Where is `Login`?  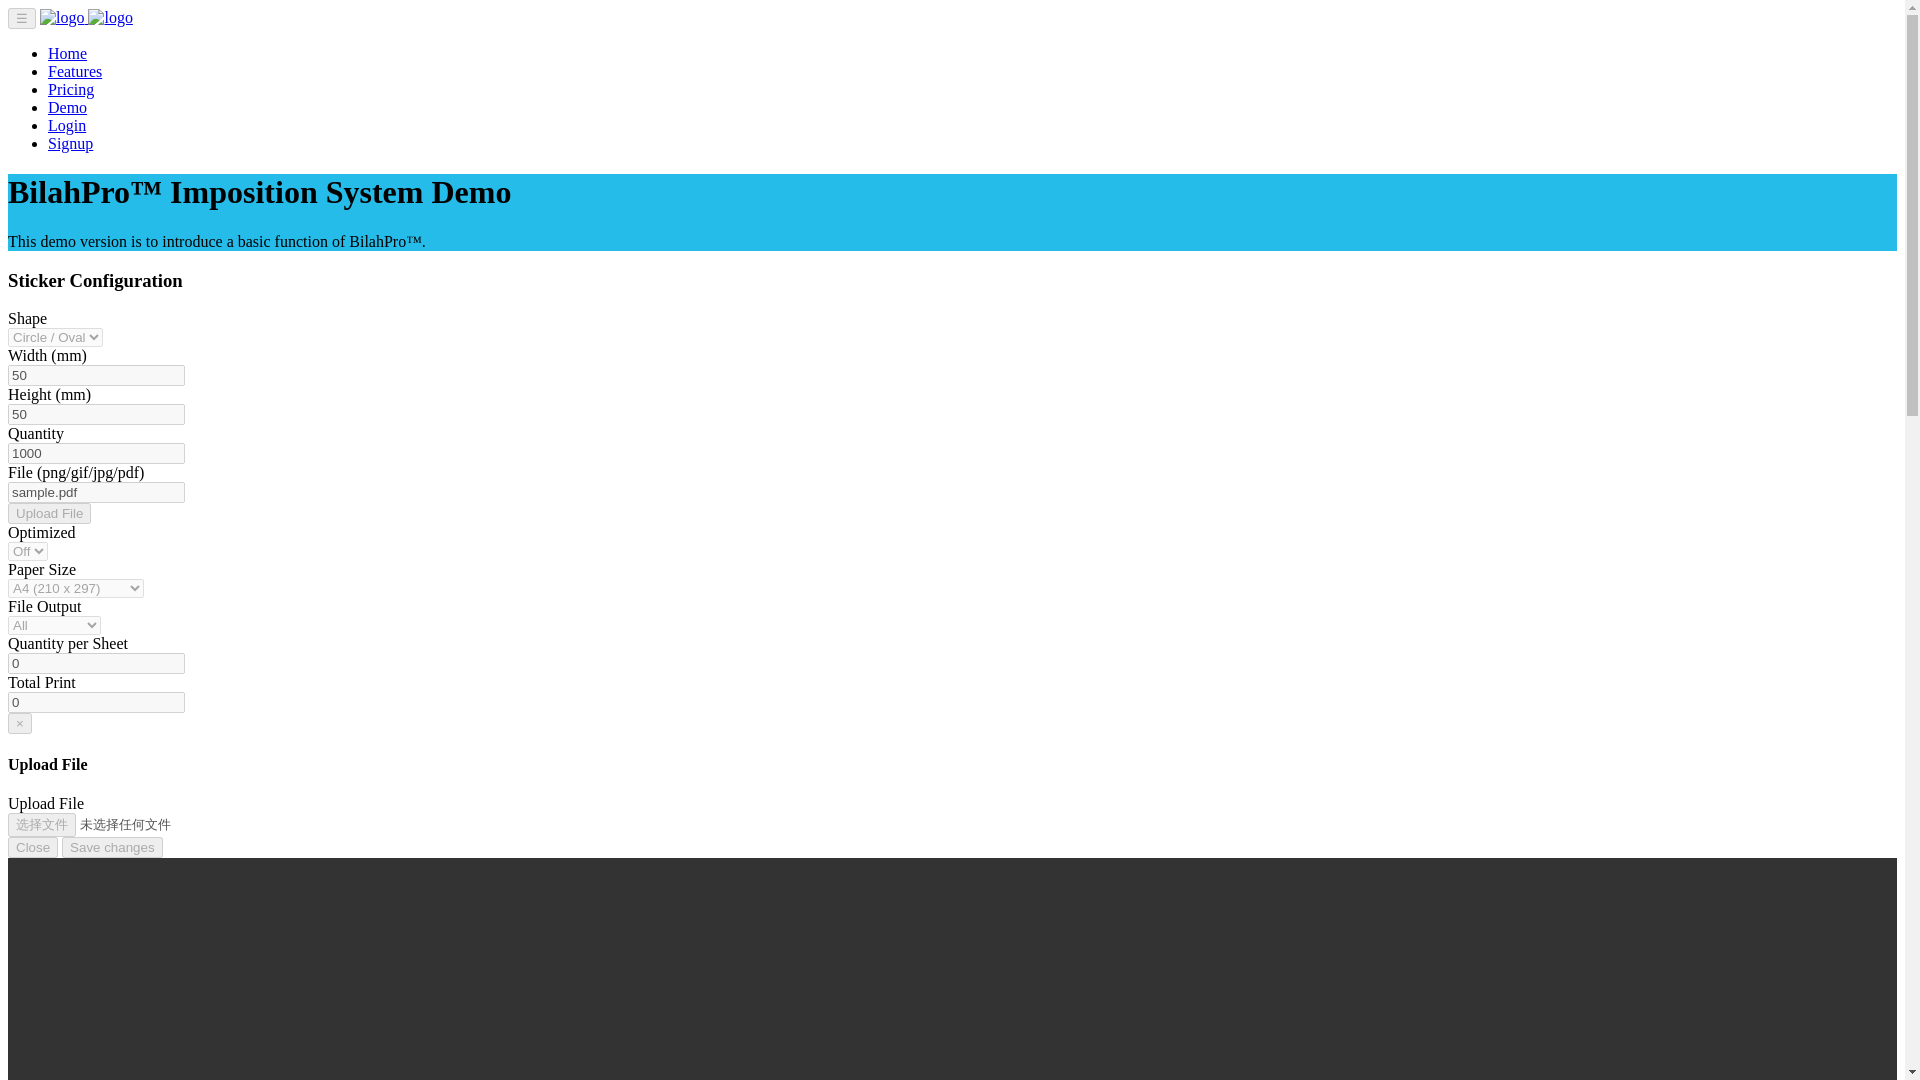 Login is located at coordinates (67, 124).